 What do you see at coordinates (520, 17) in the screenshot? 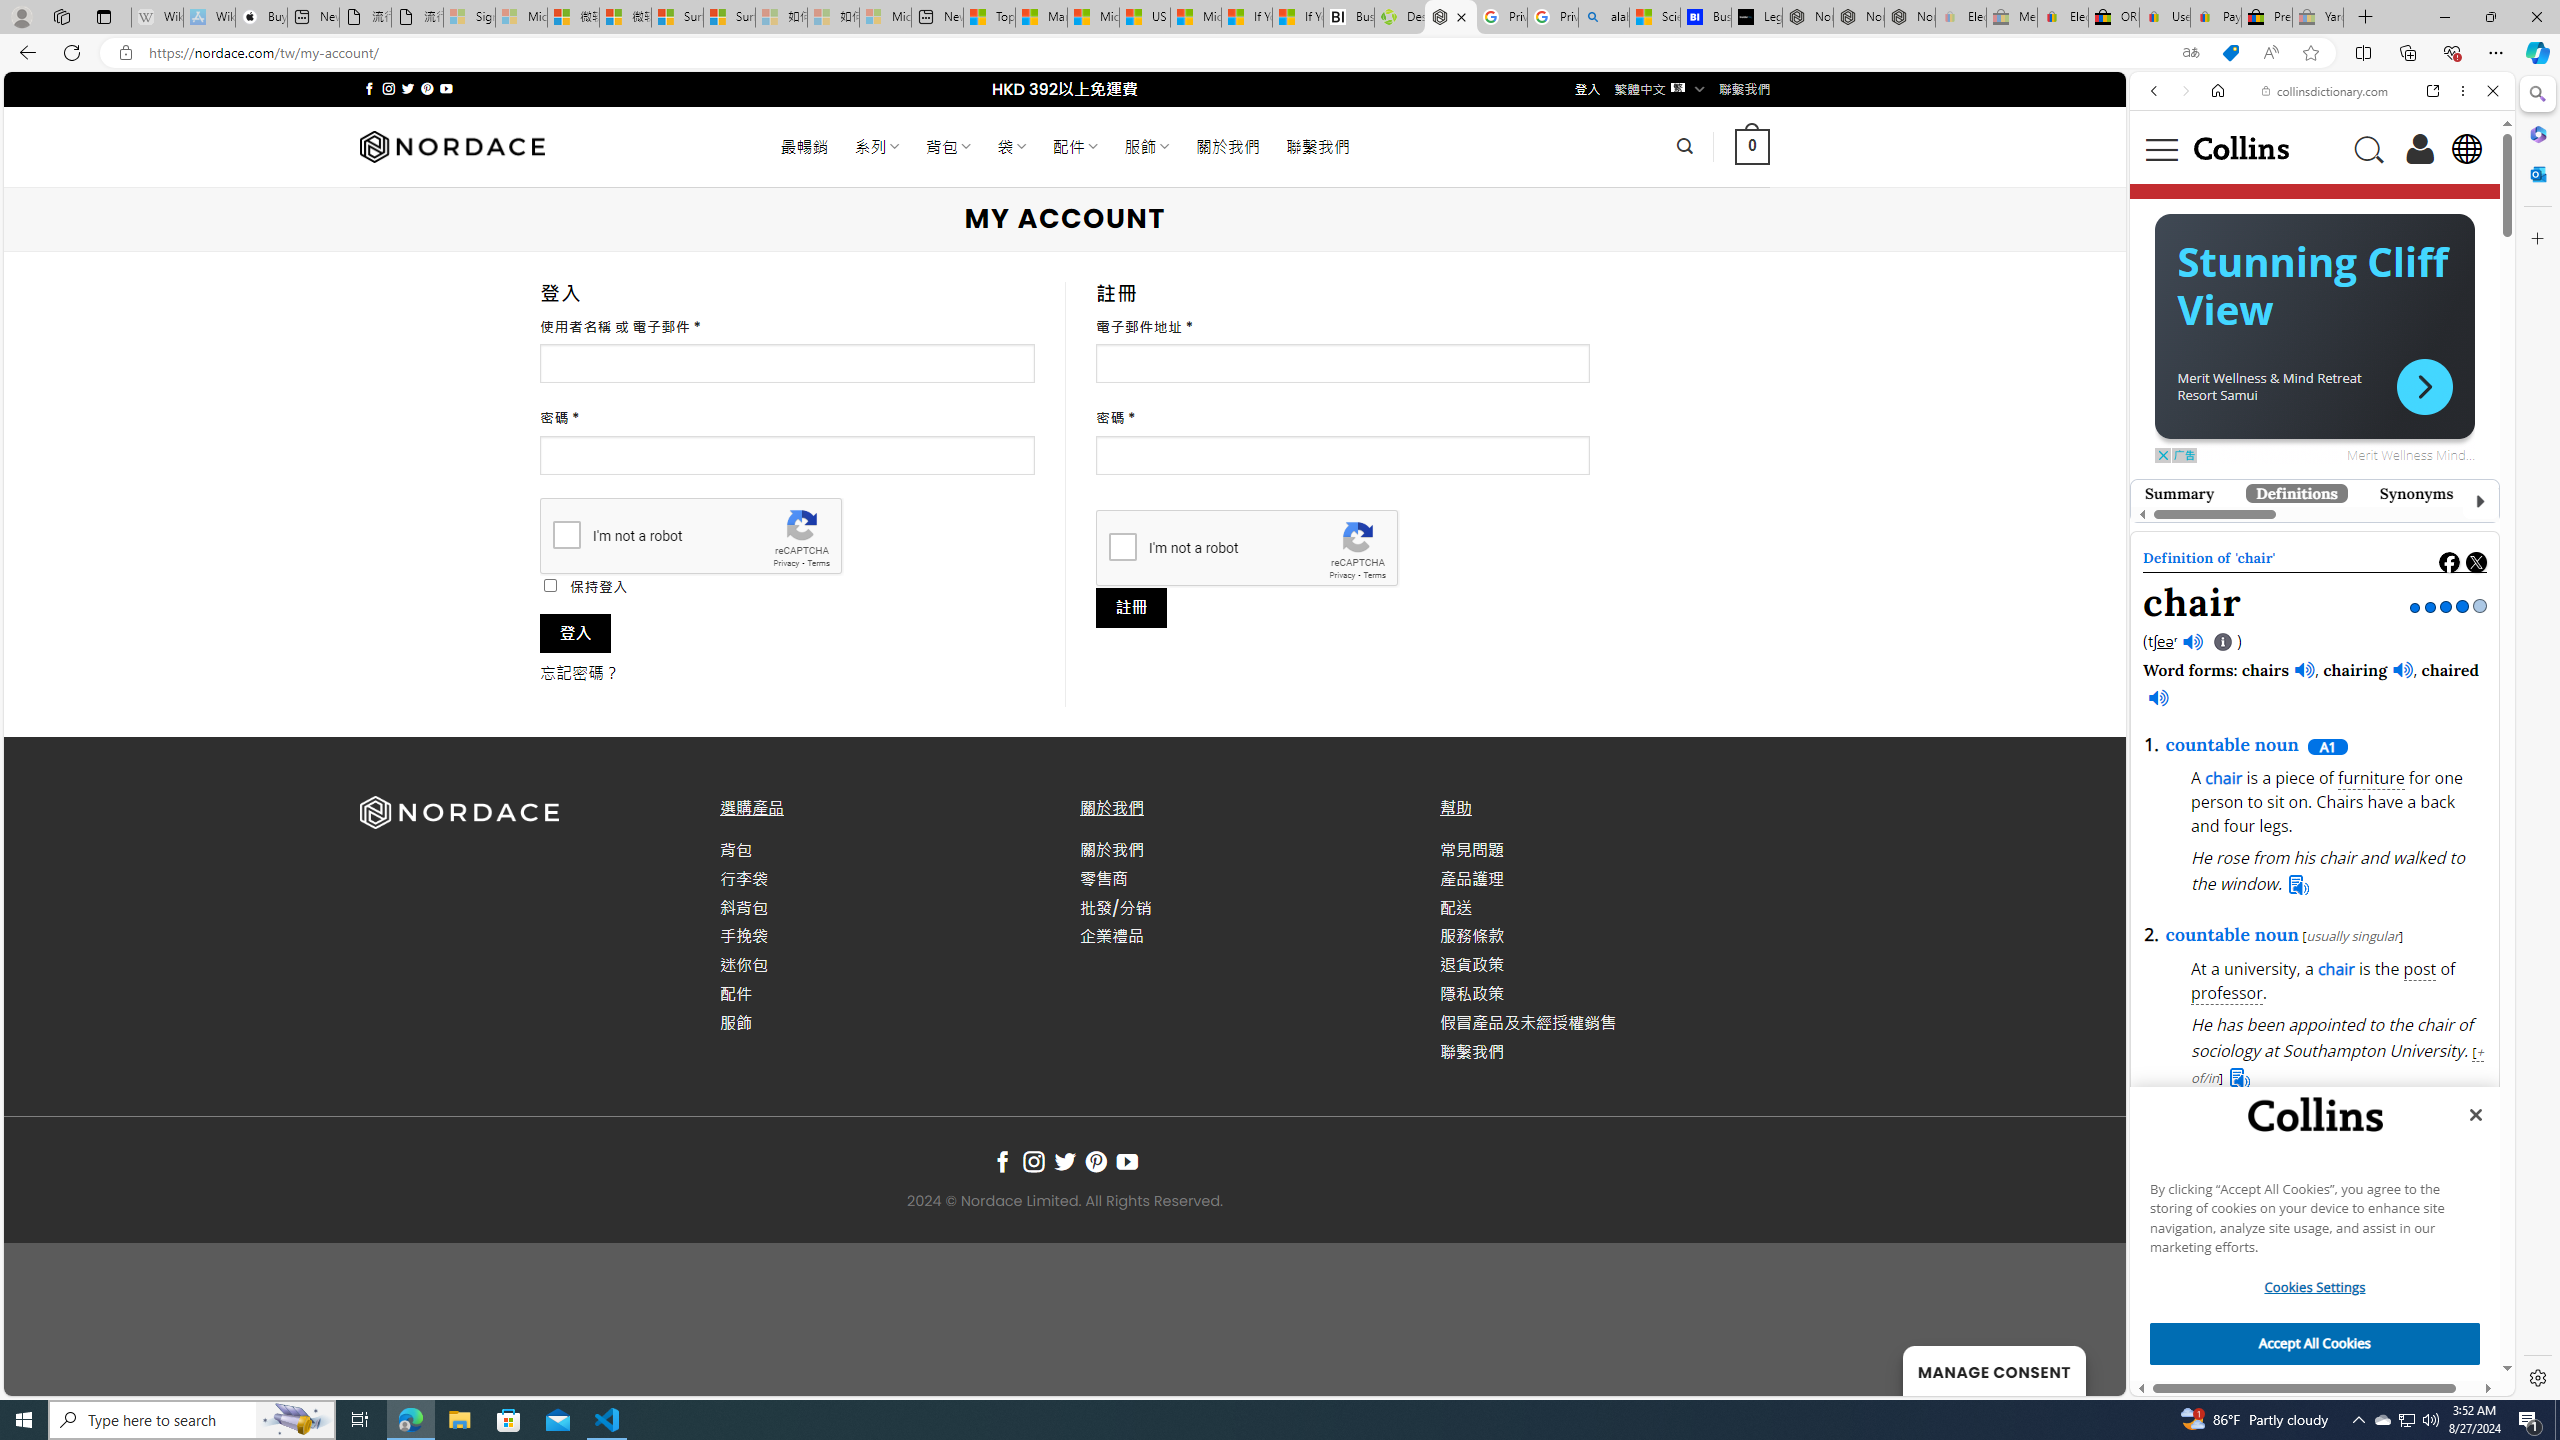
I see `Microsoft Services Agreement - Sleeping` at bounding box center [520, 17].